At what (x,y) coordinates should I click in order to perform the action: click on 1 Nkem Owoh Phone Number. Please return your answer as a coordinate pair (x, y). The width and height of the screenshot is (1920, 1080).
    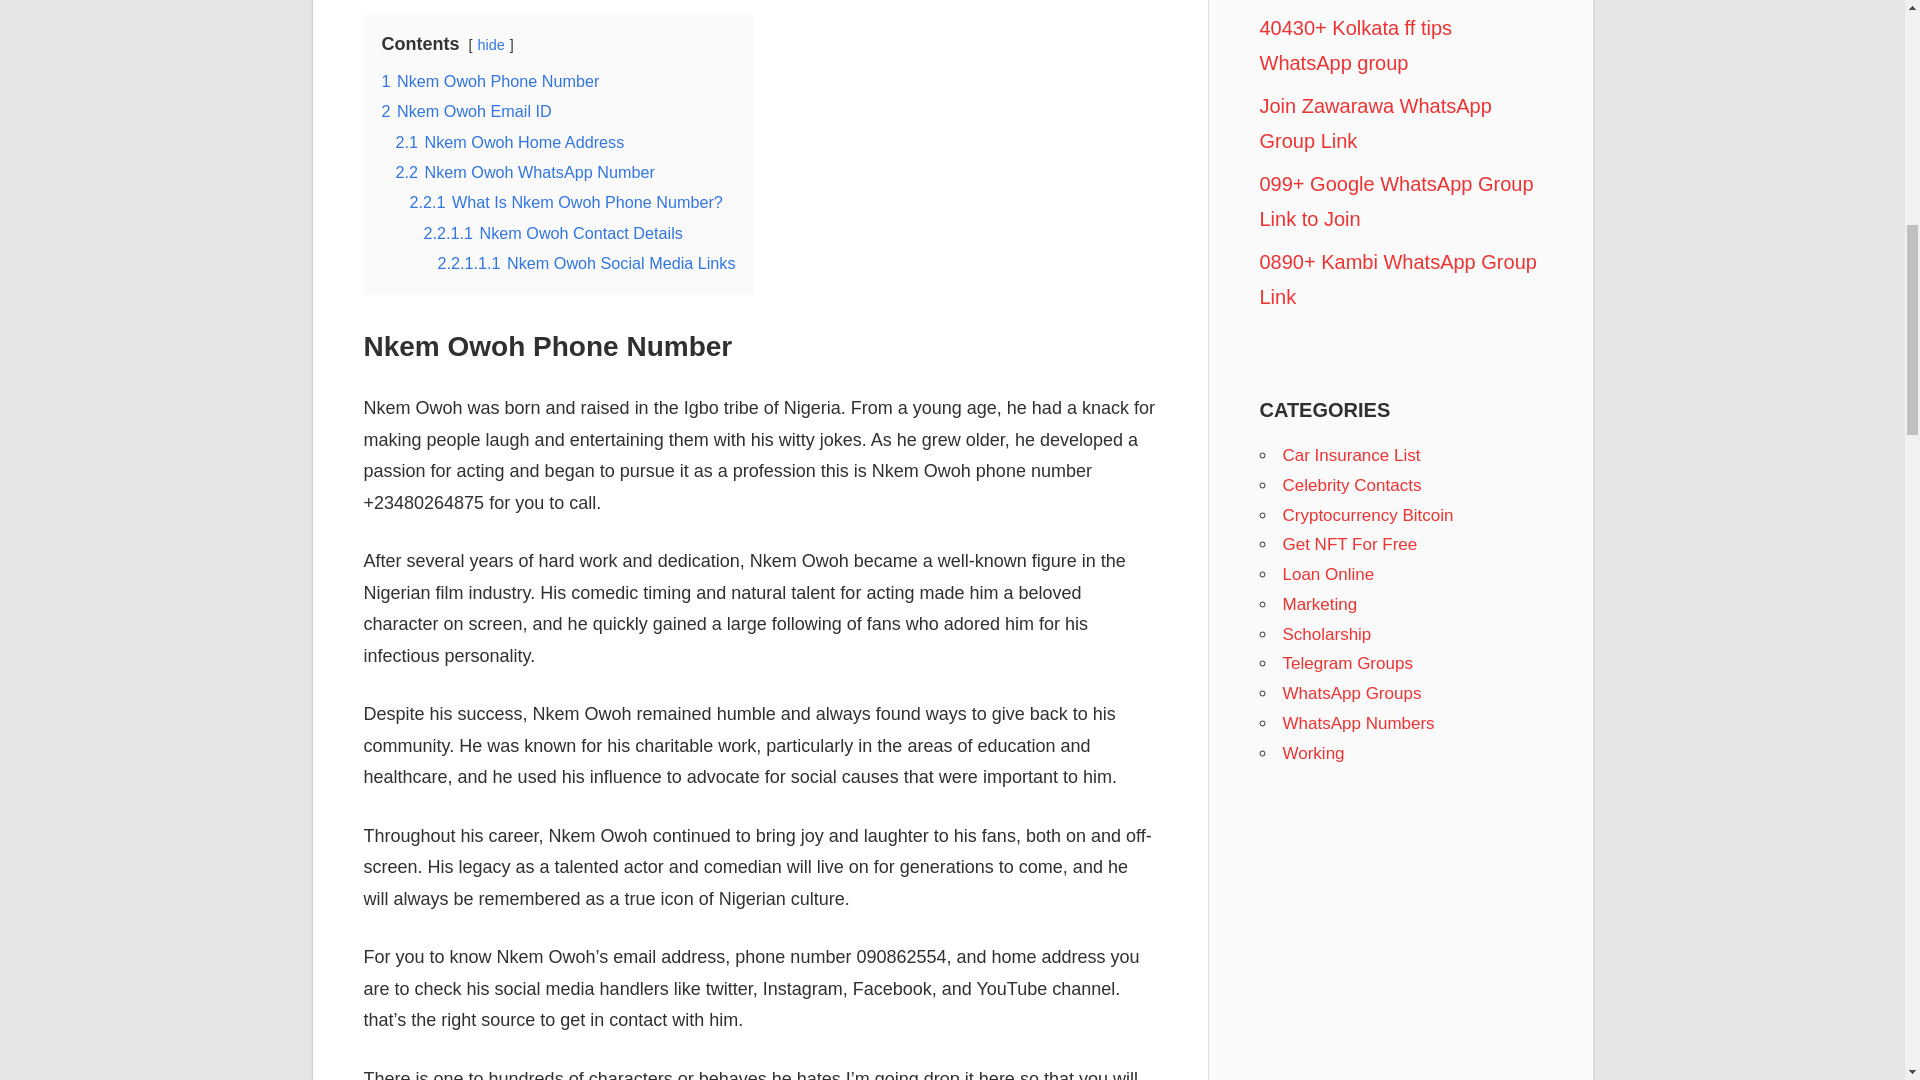
    Looking at the image, I should click on (490, 80).